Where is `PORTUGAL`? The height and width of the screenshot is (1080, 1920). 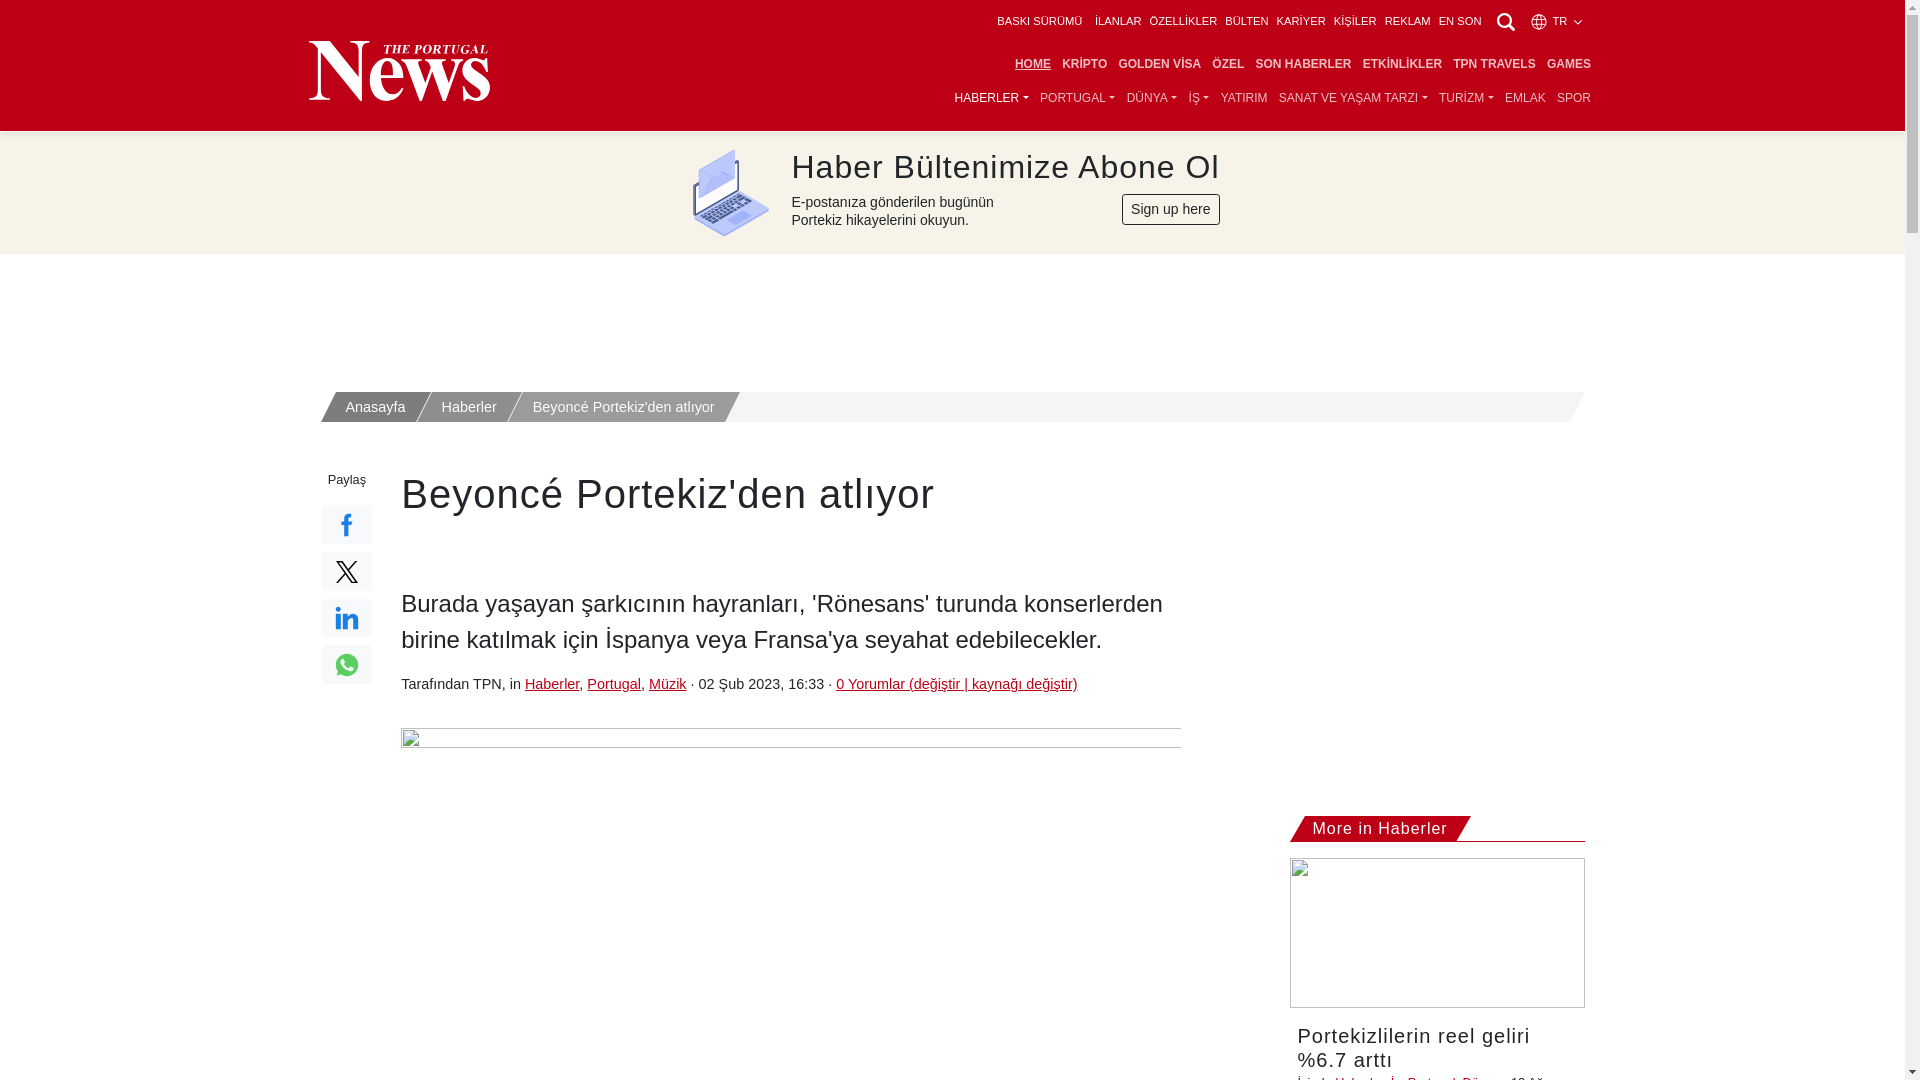 PORTUGAL is located at coordinates (1078, 98).